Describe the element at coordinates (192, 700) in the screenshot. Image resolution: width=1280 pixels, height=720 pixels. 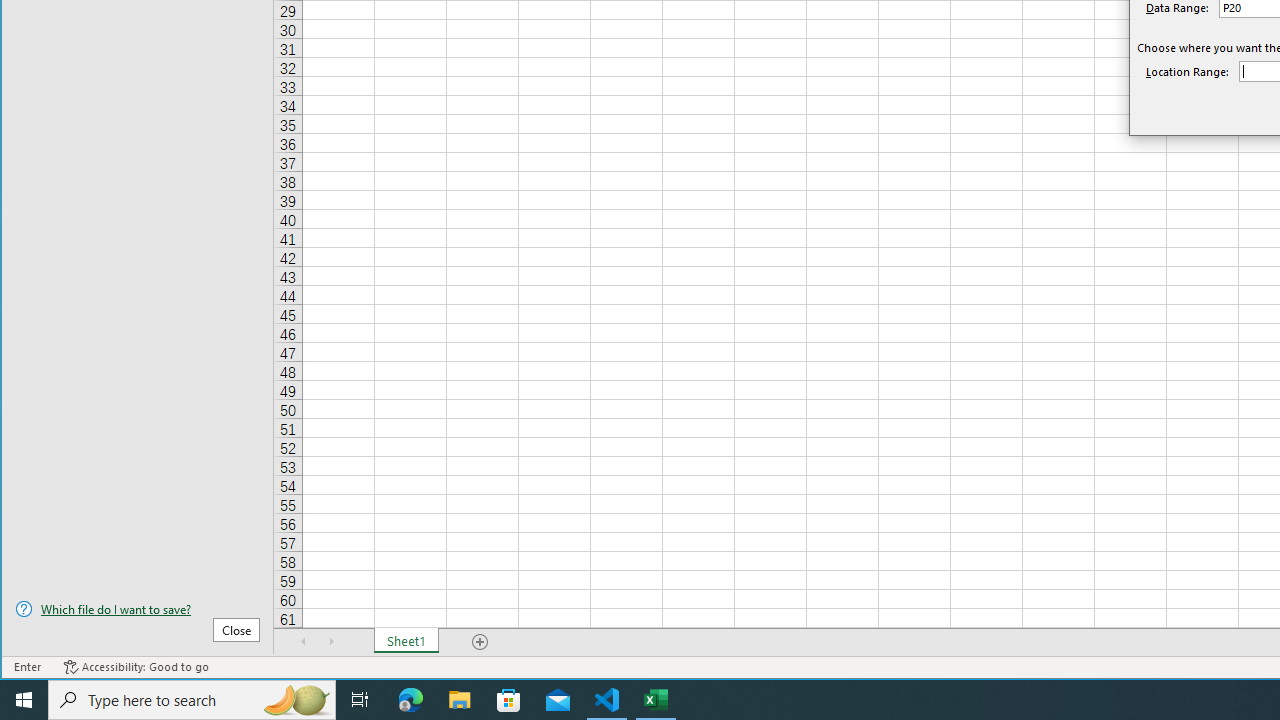
I see `Type here to search` at that location.